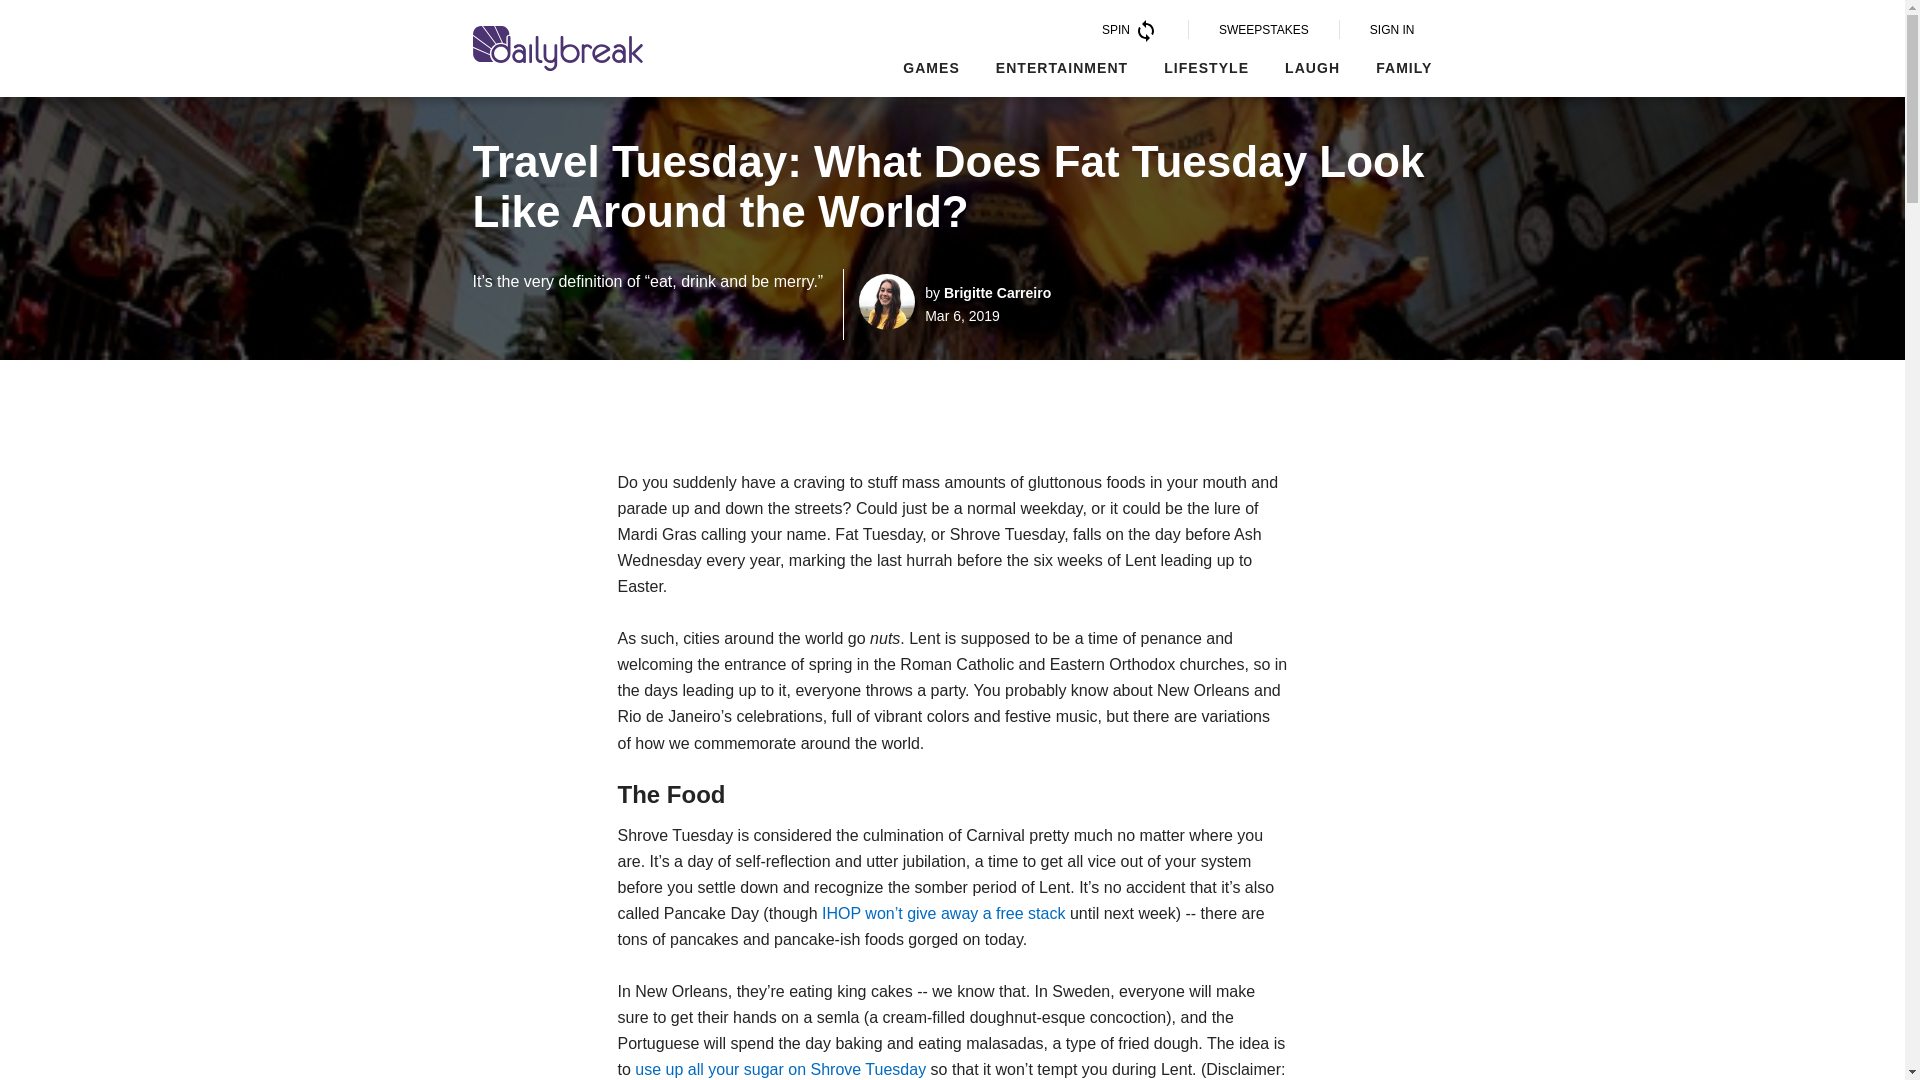 This screenshot has width=1920, height=1080. I want to click on FAMILY, so click(1404, 68).